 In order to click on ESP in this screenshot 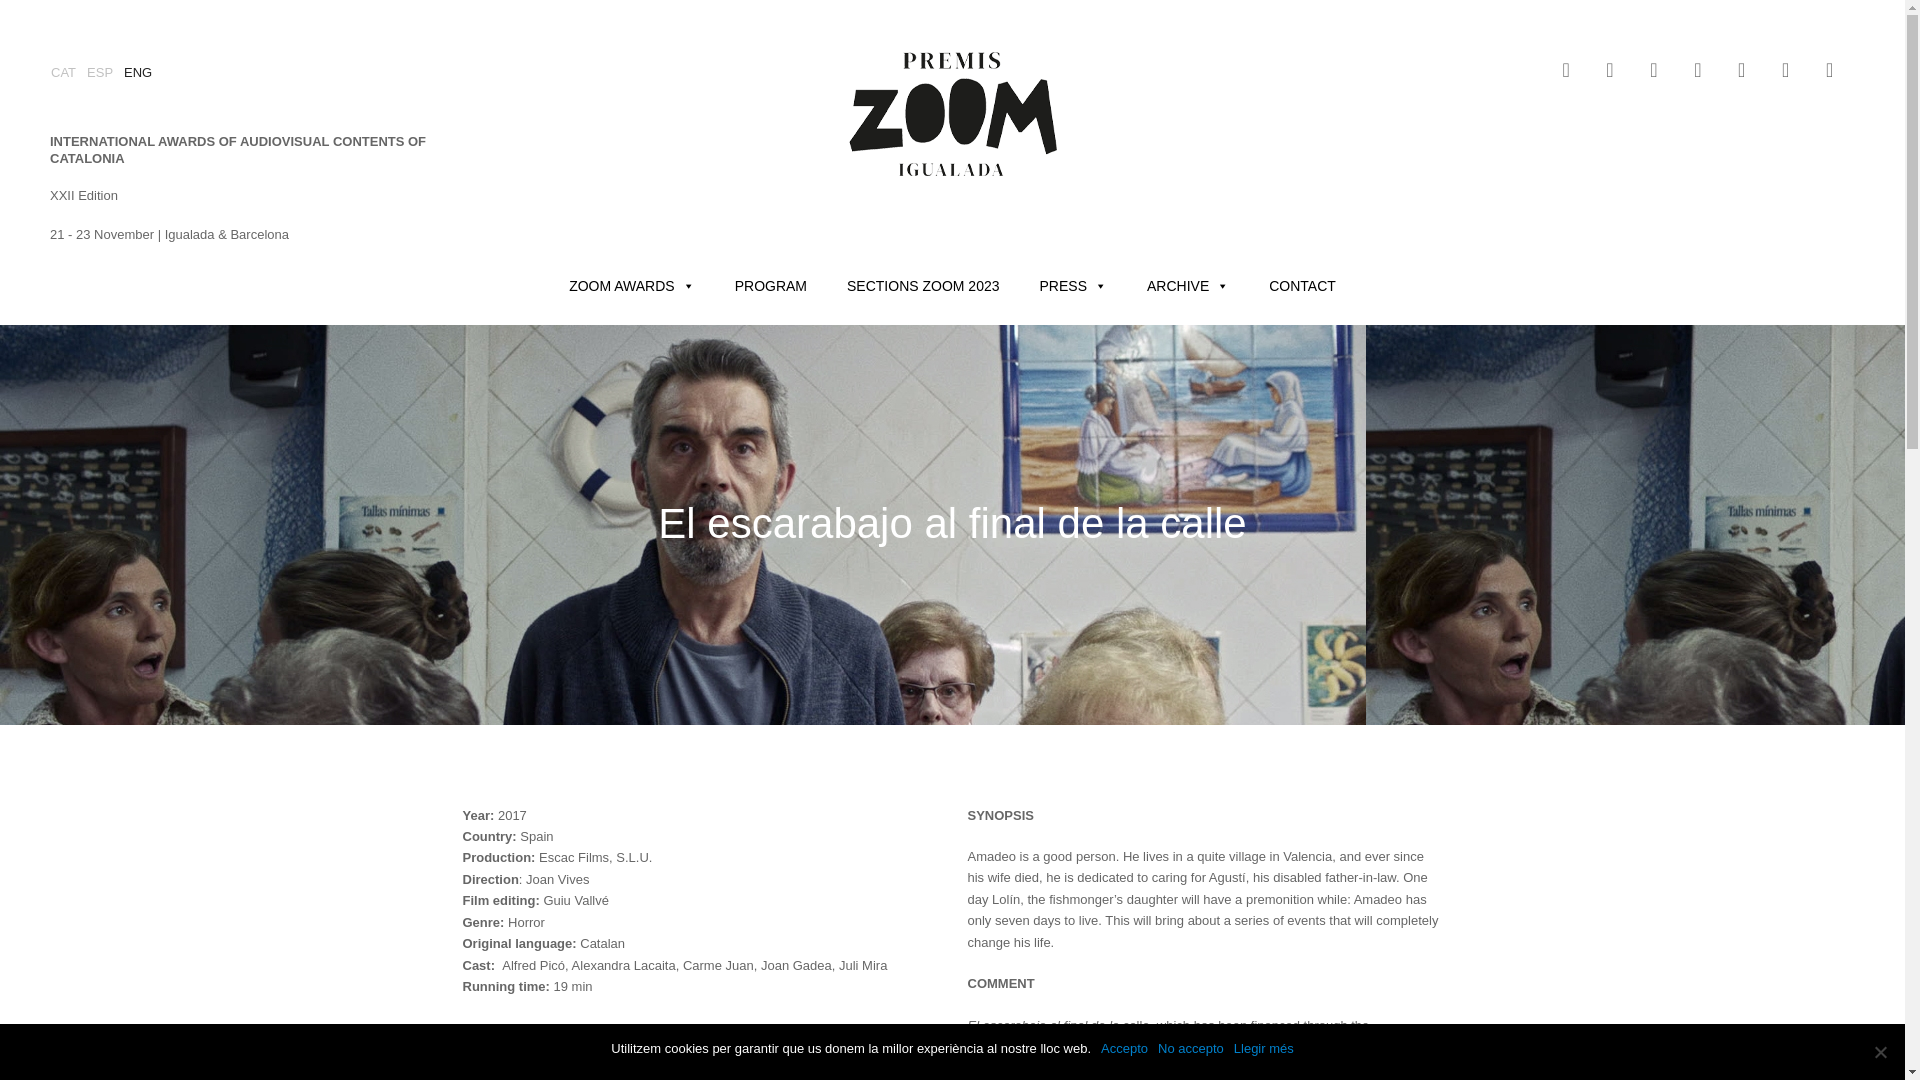, I will do `click(105, 72)`.